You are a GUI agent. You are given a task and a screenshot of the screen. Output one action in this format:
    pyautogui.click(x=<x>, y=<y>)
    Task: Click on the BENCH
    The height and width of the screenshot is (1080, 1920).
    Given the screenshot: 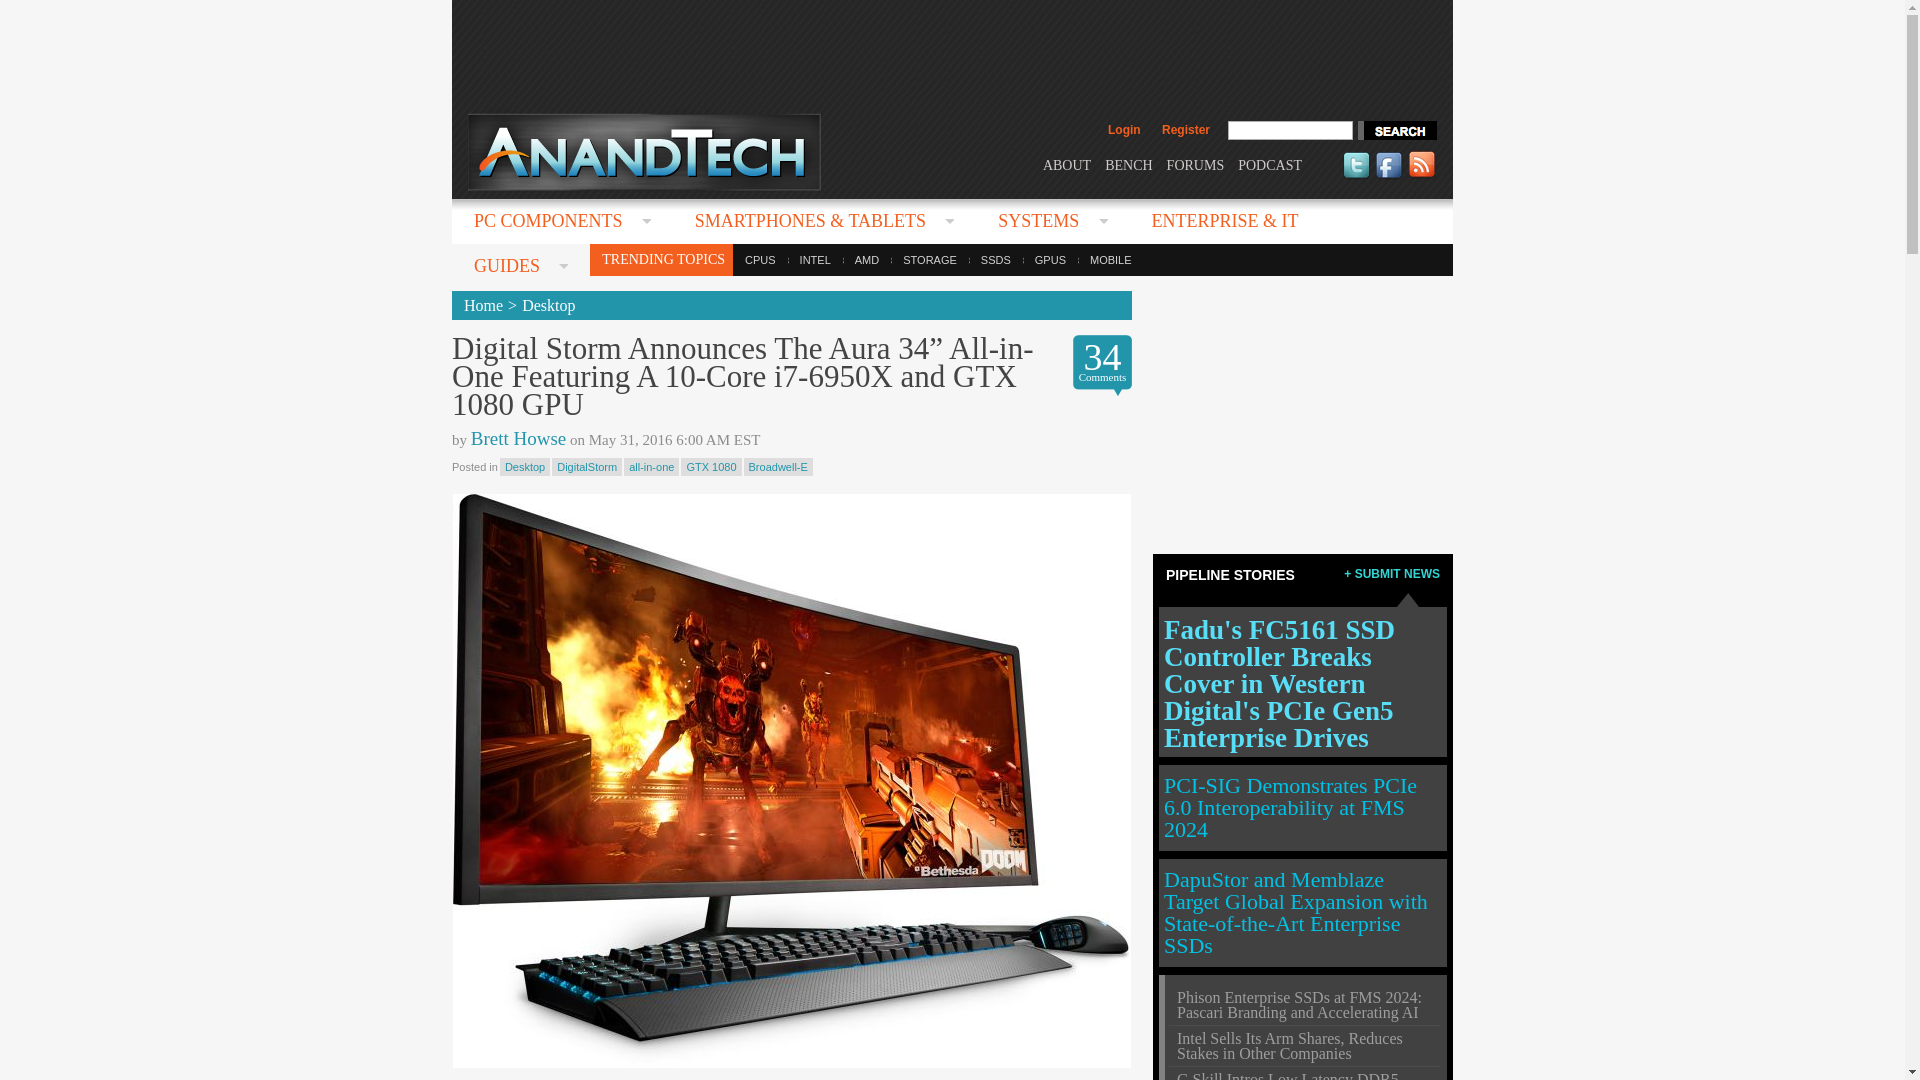 What is the action you would take?
    pyautogui.click(x=1128, y=164)
    